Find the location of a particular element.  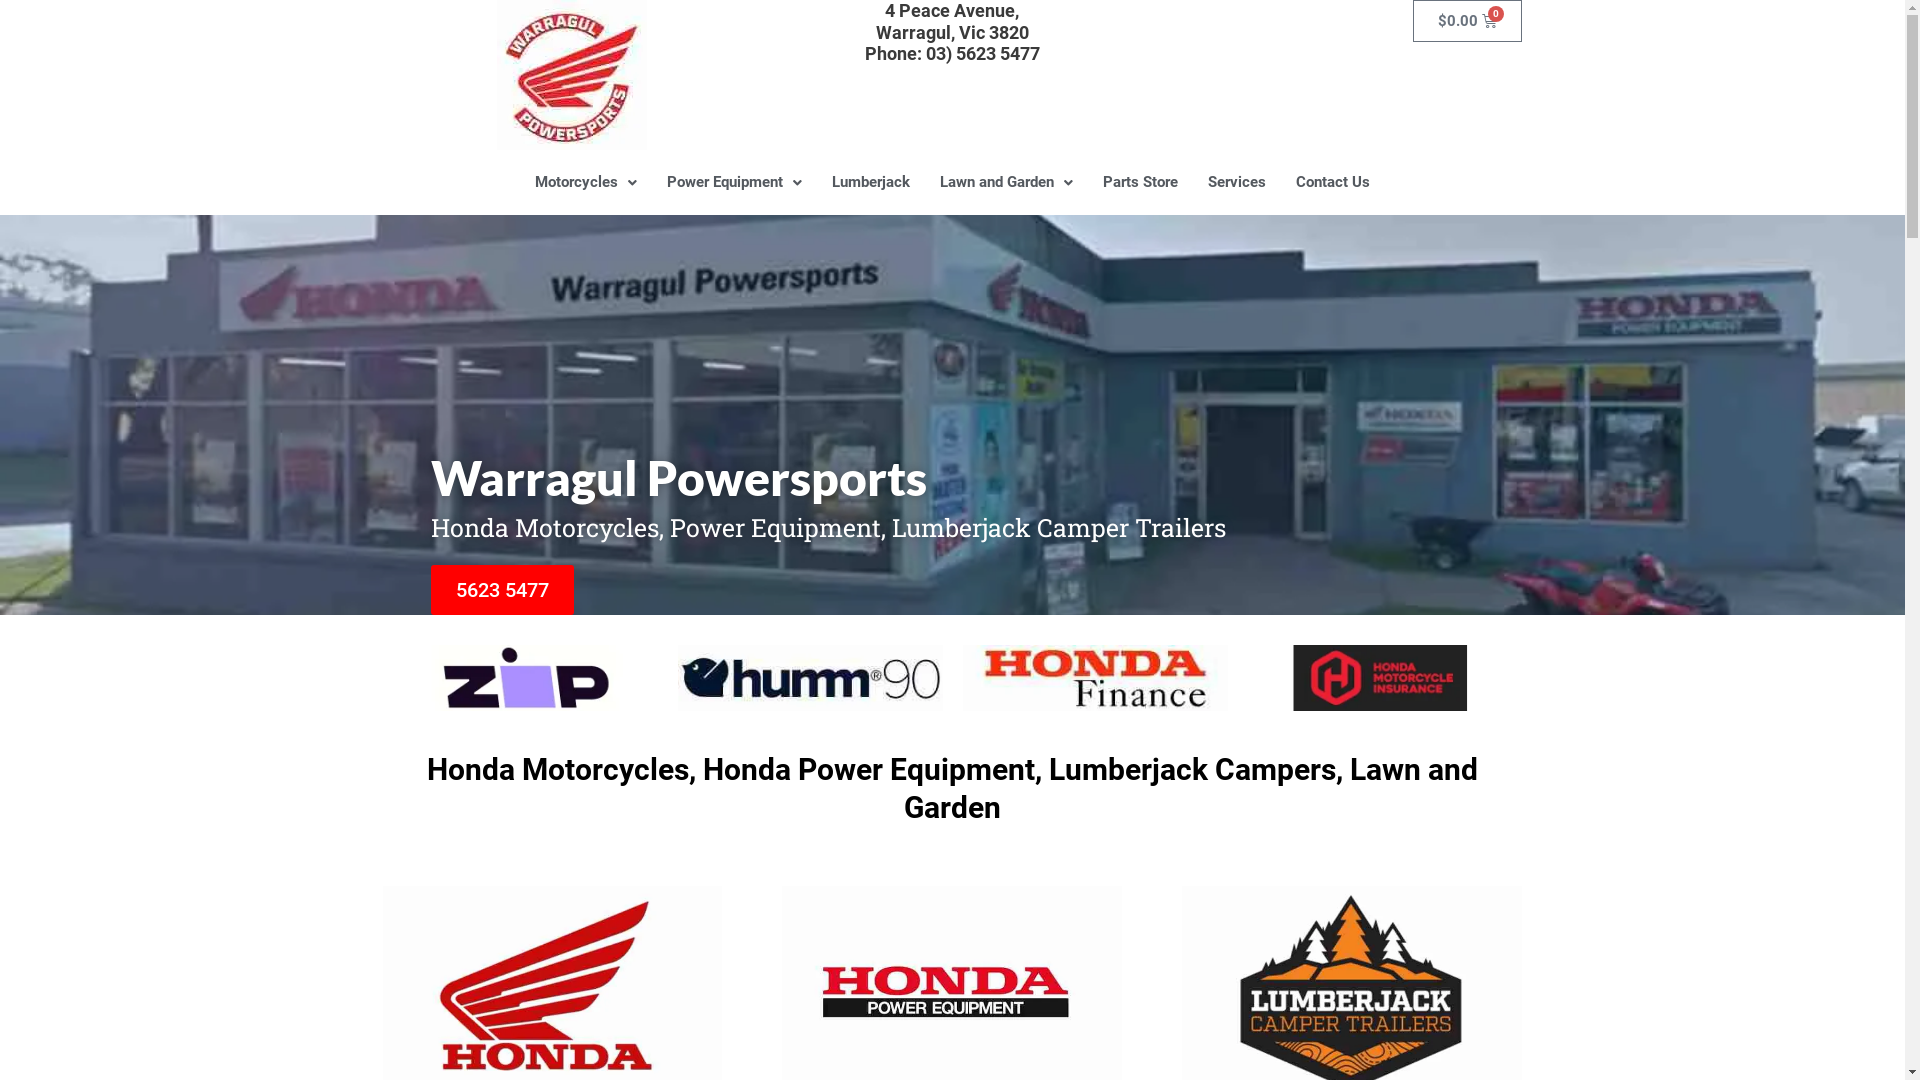

Home 5 is located at coordinates (1094, 678).